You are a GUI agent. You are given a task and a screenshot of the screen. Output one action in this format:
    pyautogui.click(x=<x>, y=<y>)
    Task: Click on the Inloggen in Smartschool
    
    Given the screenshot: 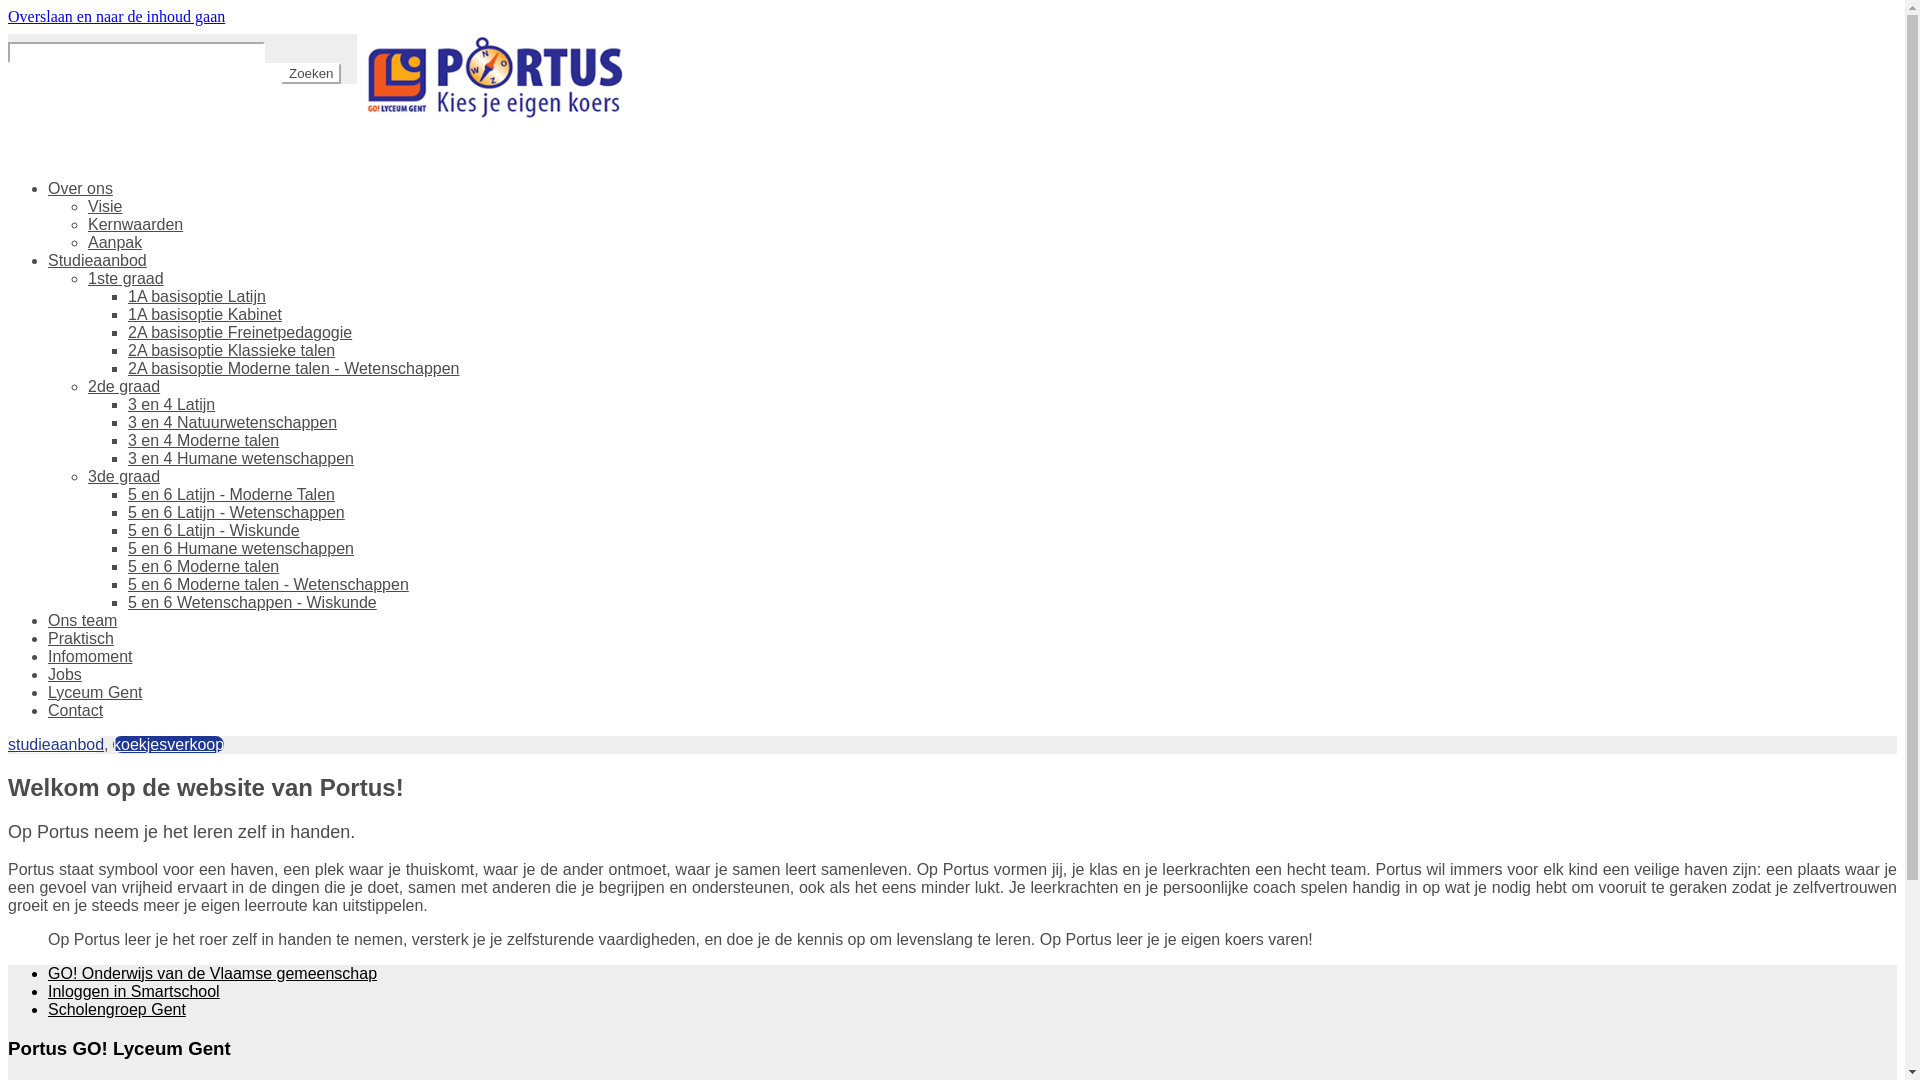 What is the action you would take?
    pyautogui.click(x=134, y=992)
    